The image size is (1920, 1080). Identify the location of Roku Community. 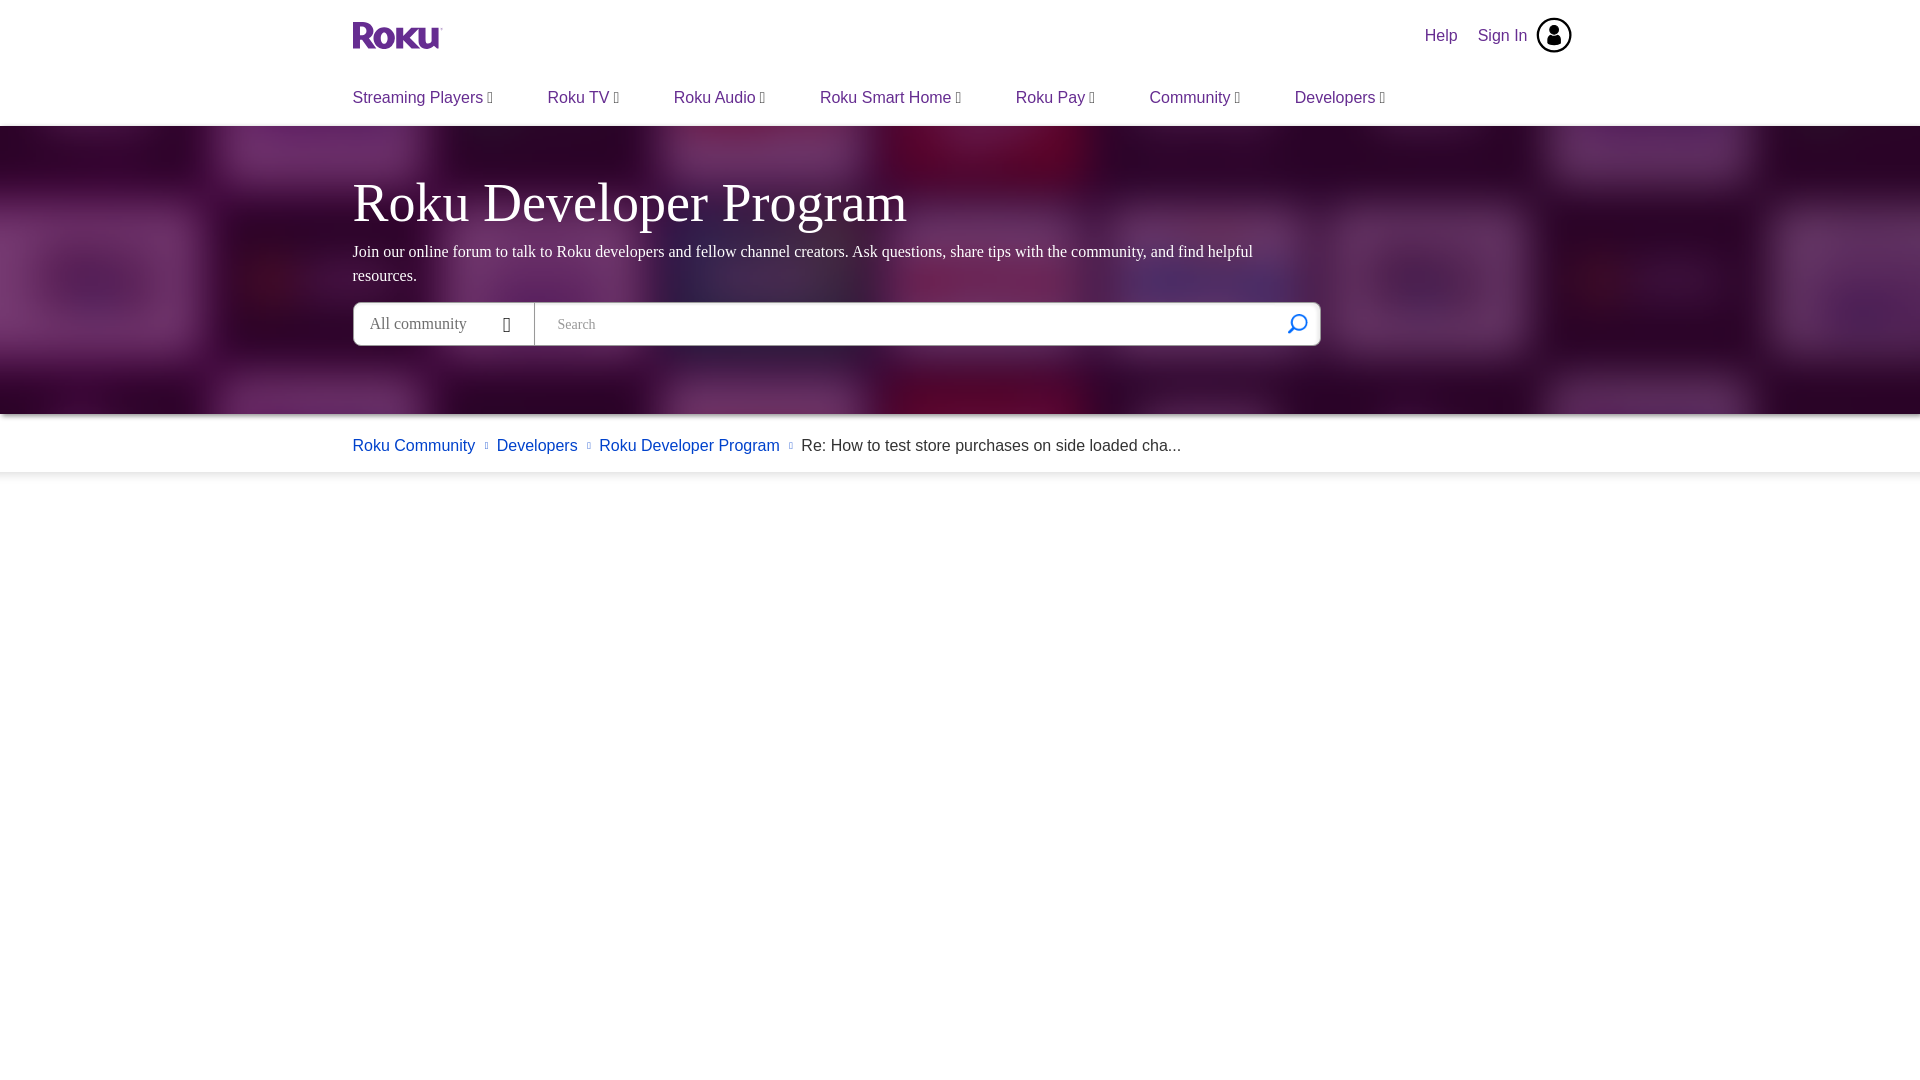
(396, 34).